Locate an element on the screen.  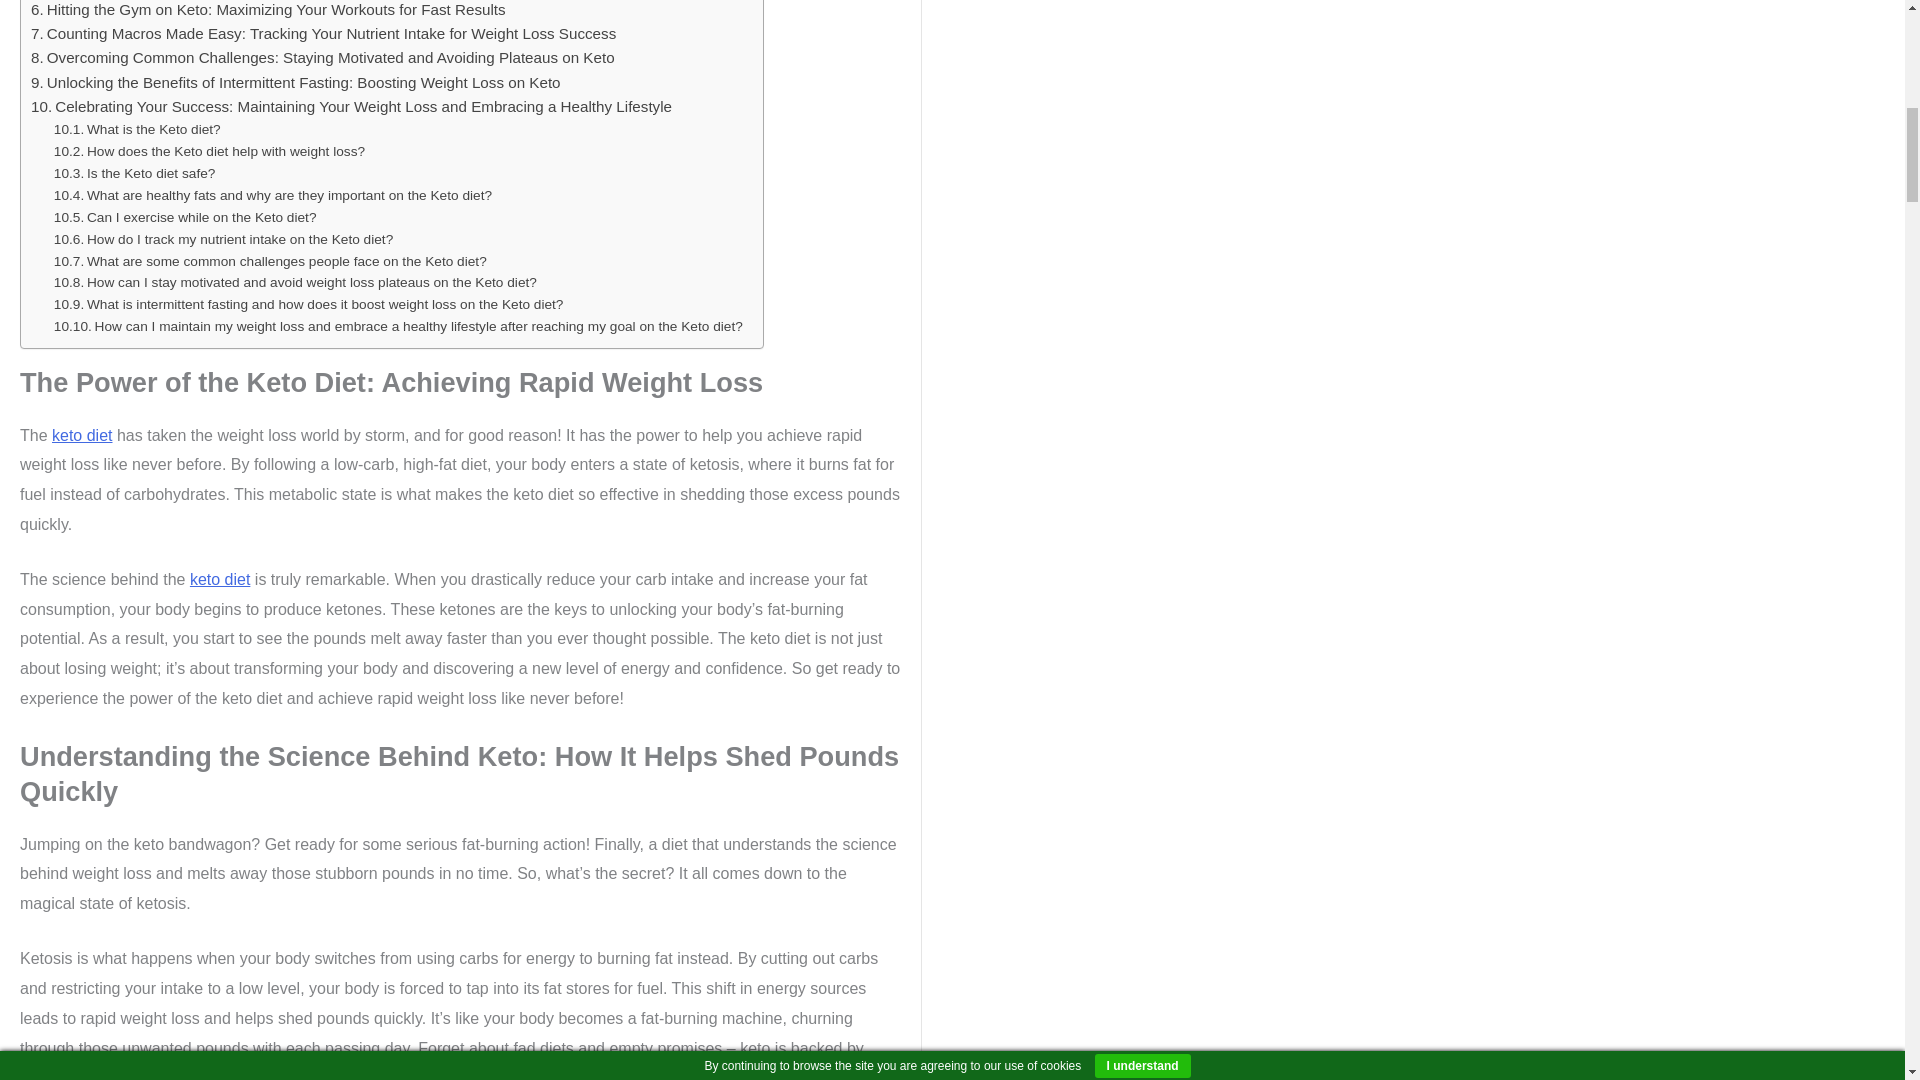
How does the Keto diet help with weight loss? is located at coordinates (208, 152).